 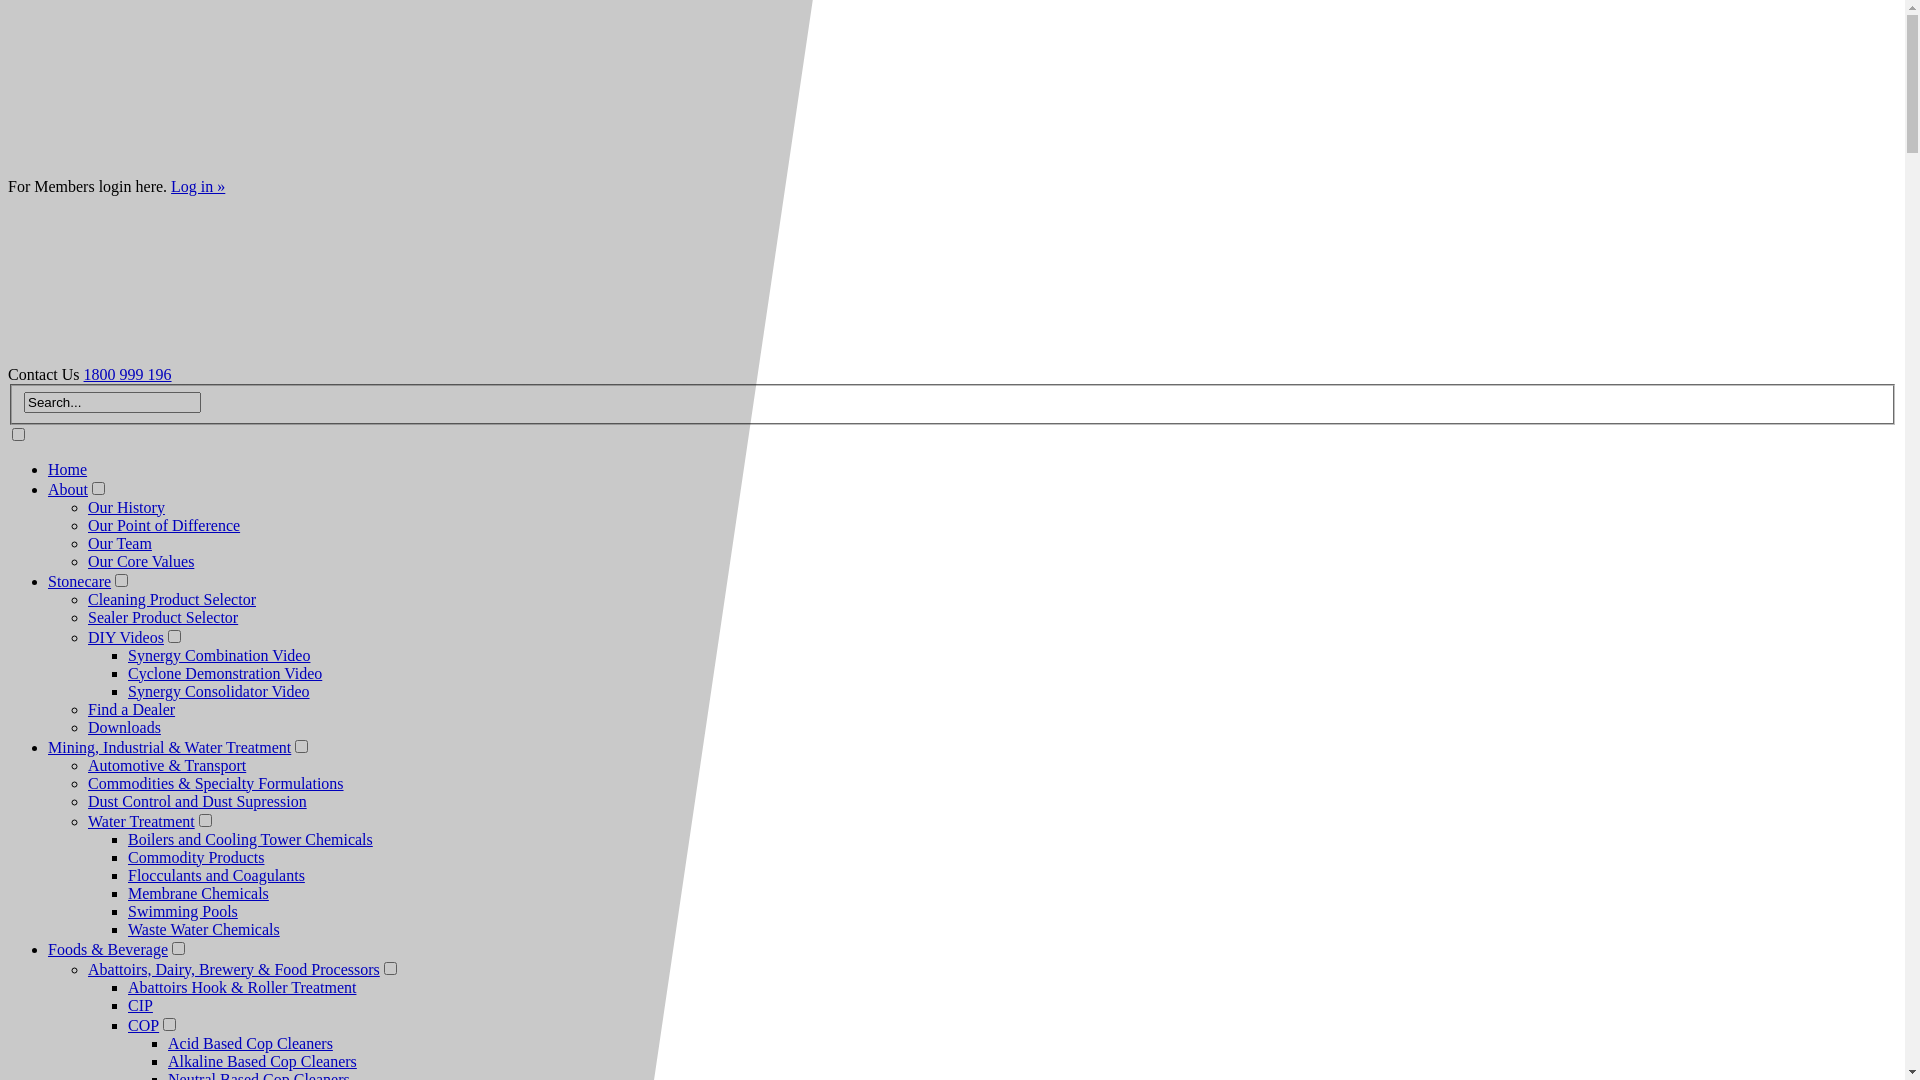 I want to click on Flocculants and Coagulants, so click(x=216, y=876).